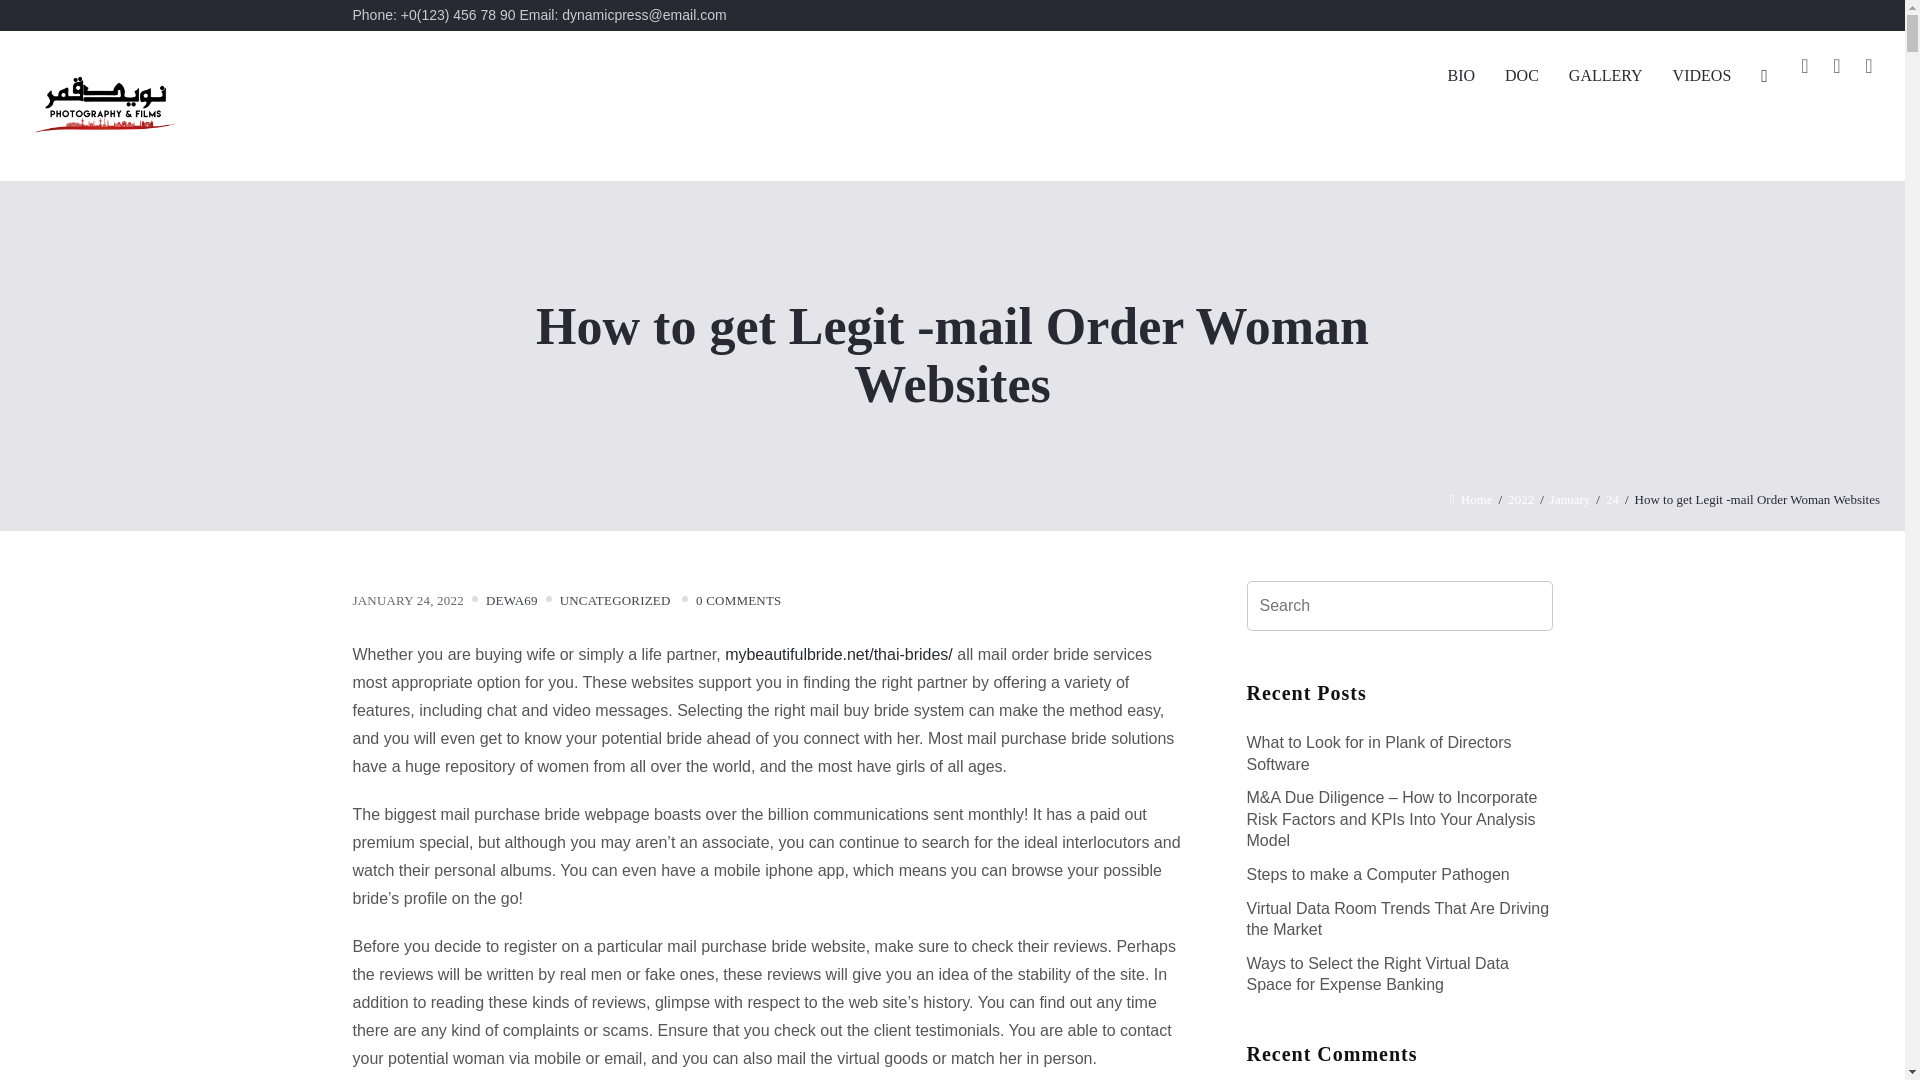 Image resolution: width=1920 pixels, height=1080 pixels. What do you see at coordinates (1569, 499) in the screenshot?
I see `January` at bounding box center [1569, 499].